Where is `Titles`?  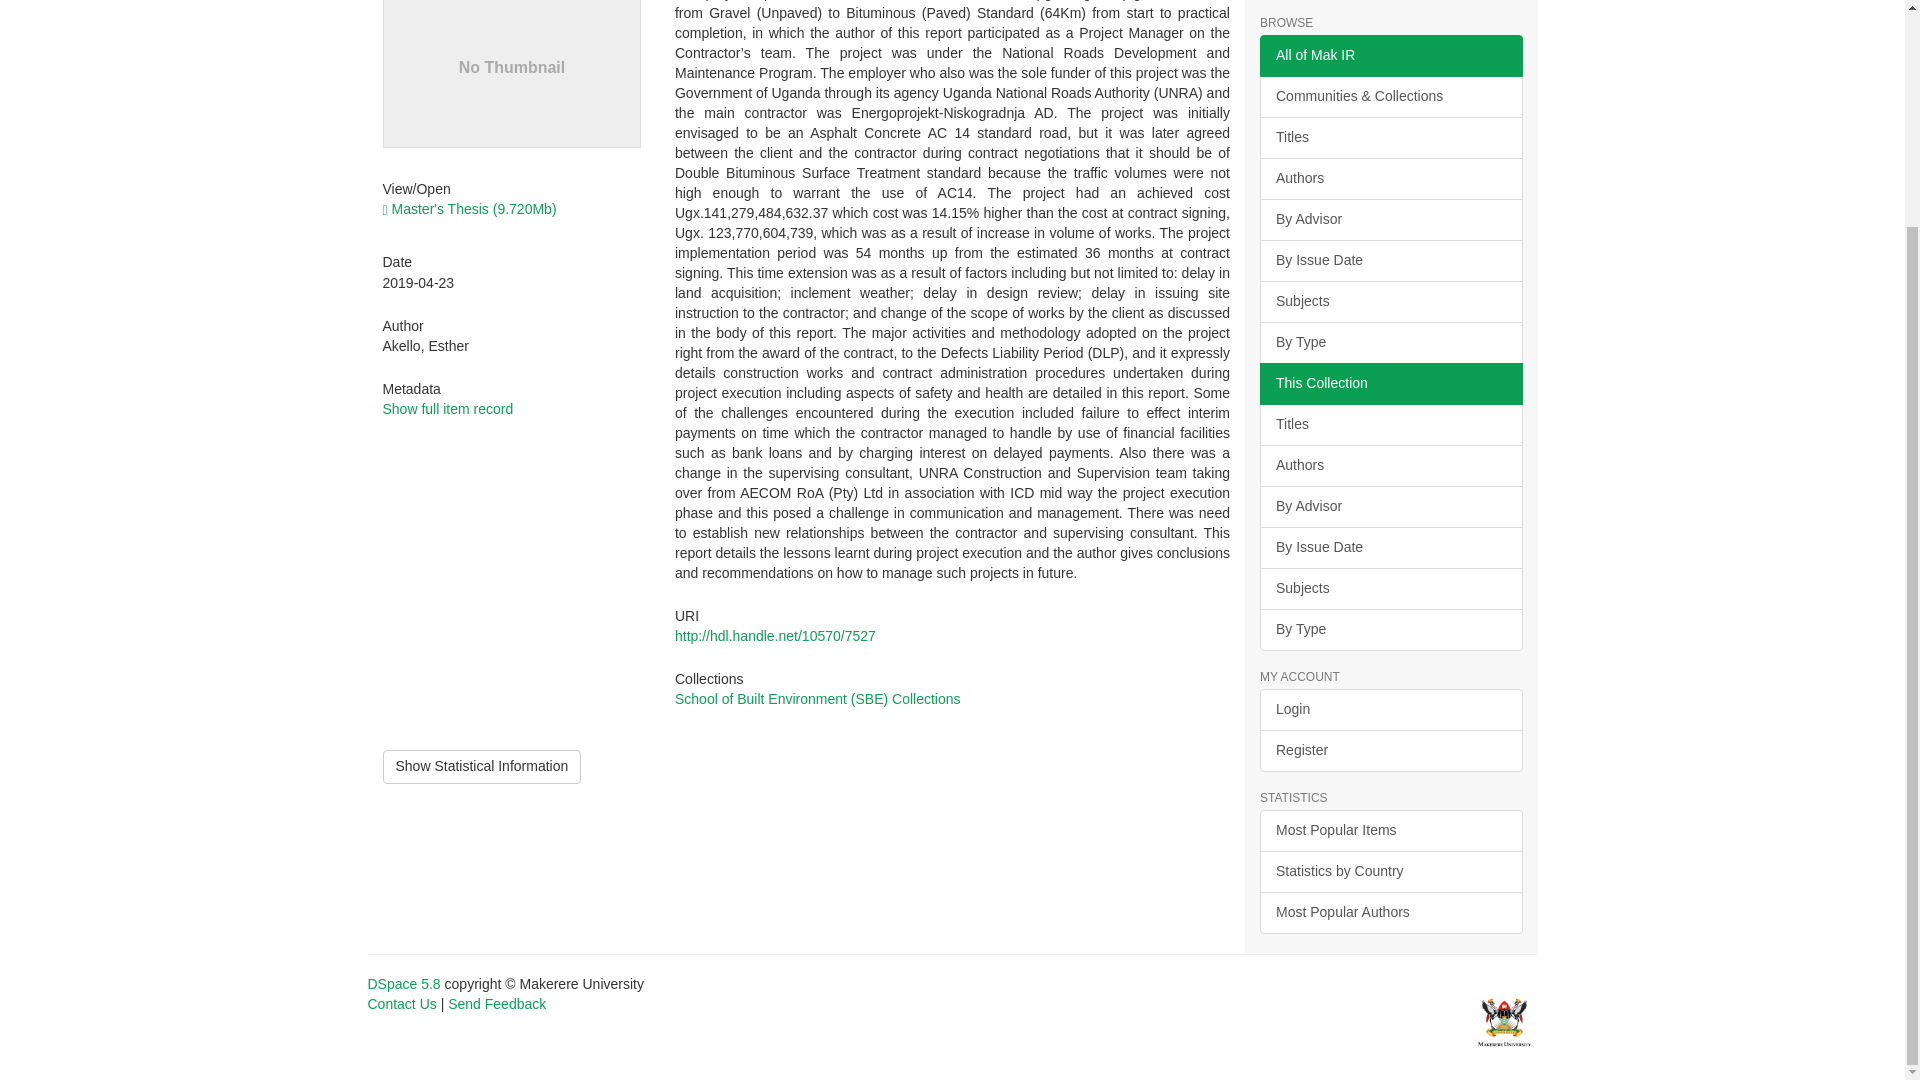 Titles is located at coordinates (1390, 137).